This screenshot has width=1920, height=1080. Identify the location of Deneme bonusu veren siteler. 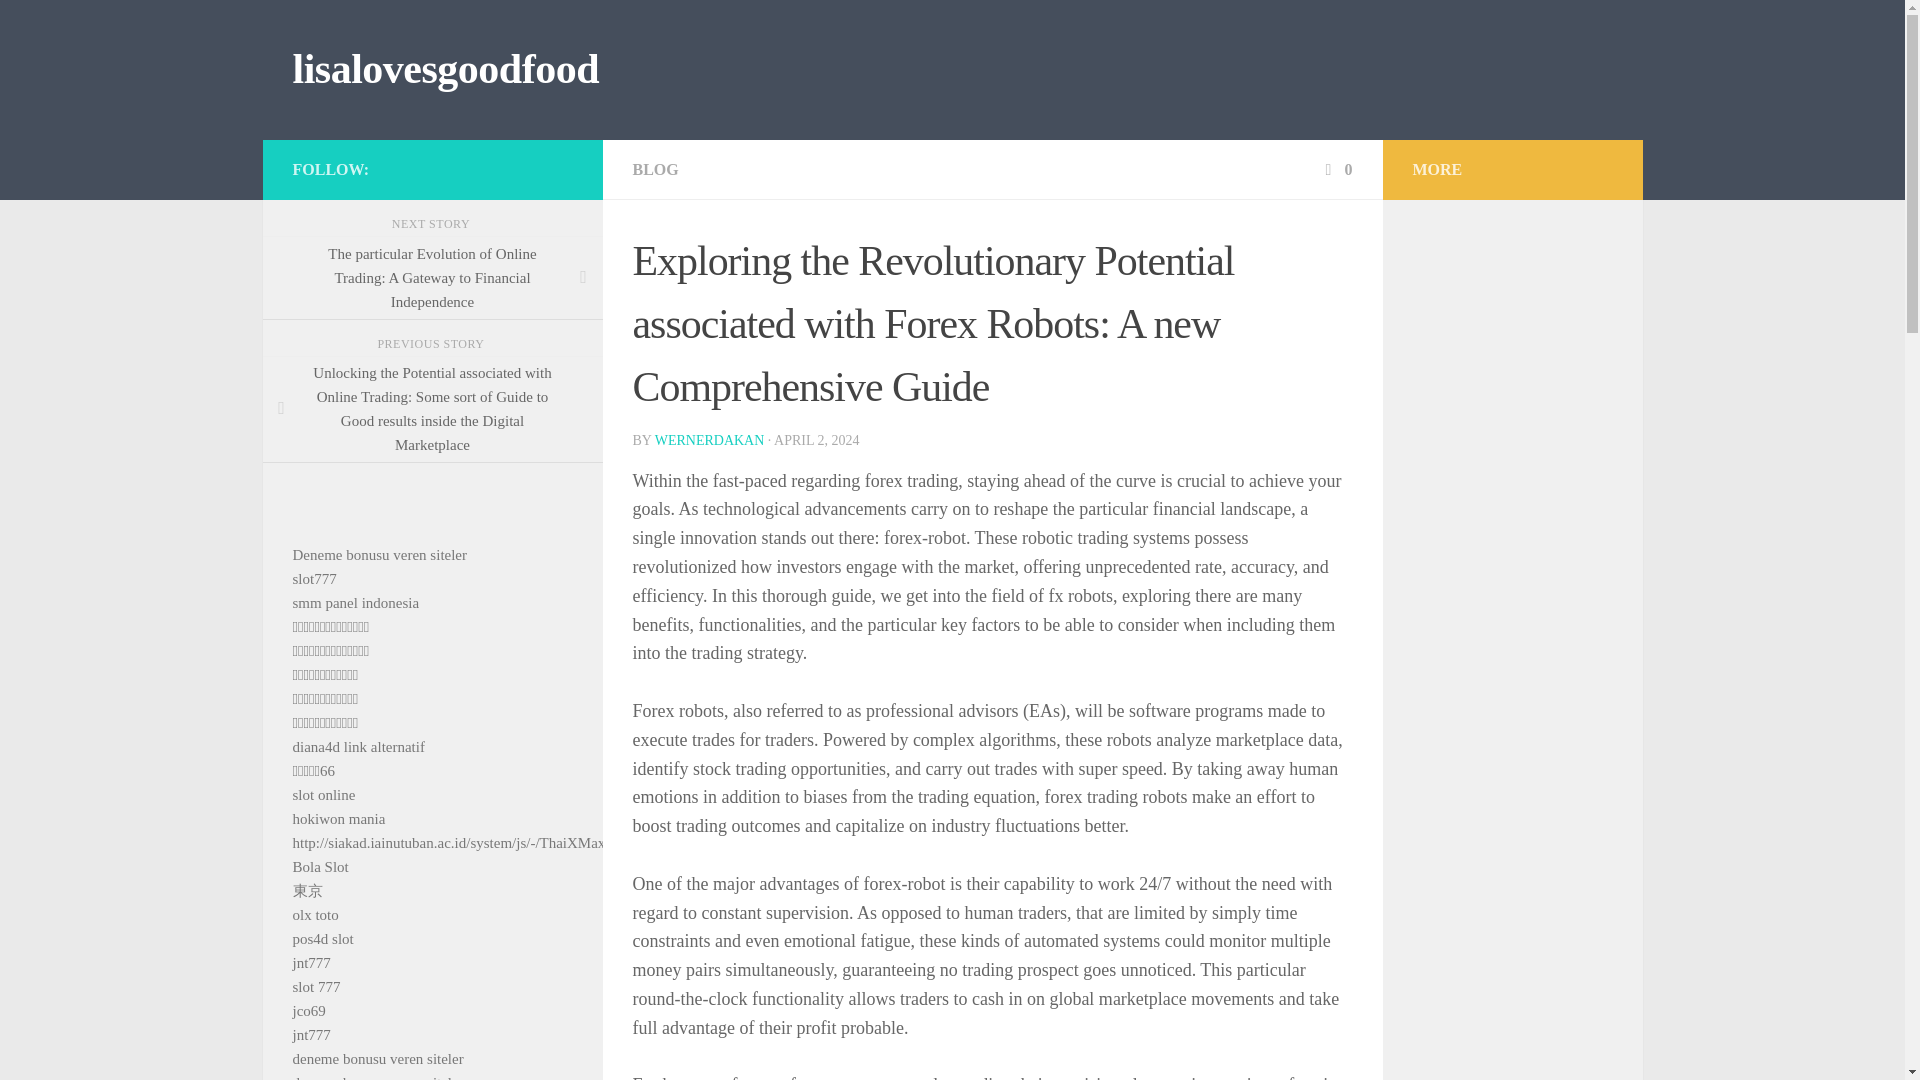
(378, 554).